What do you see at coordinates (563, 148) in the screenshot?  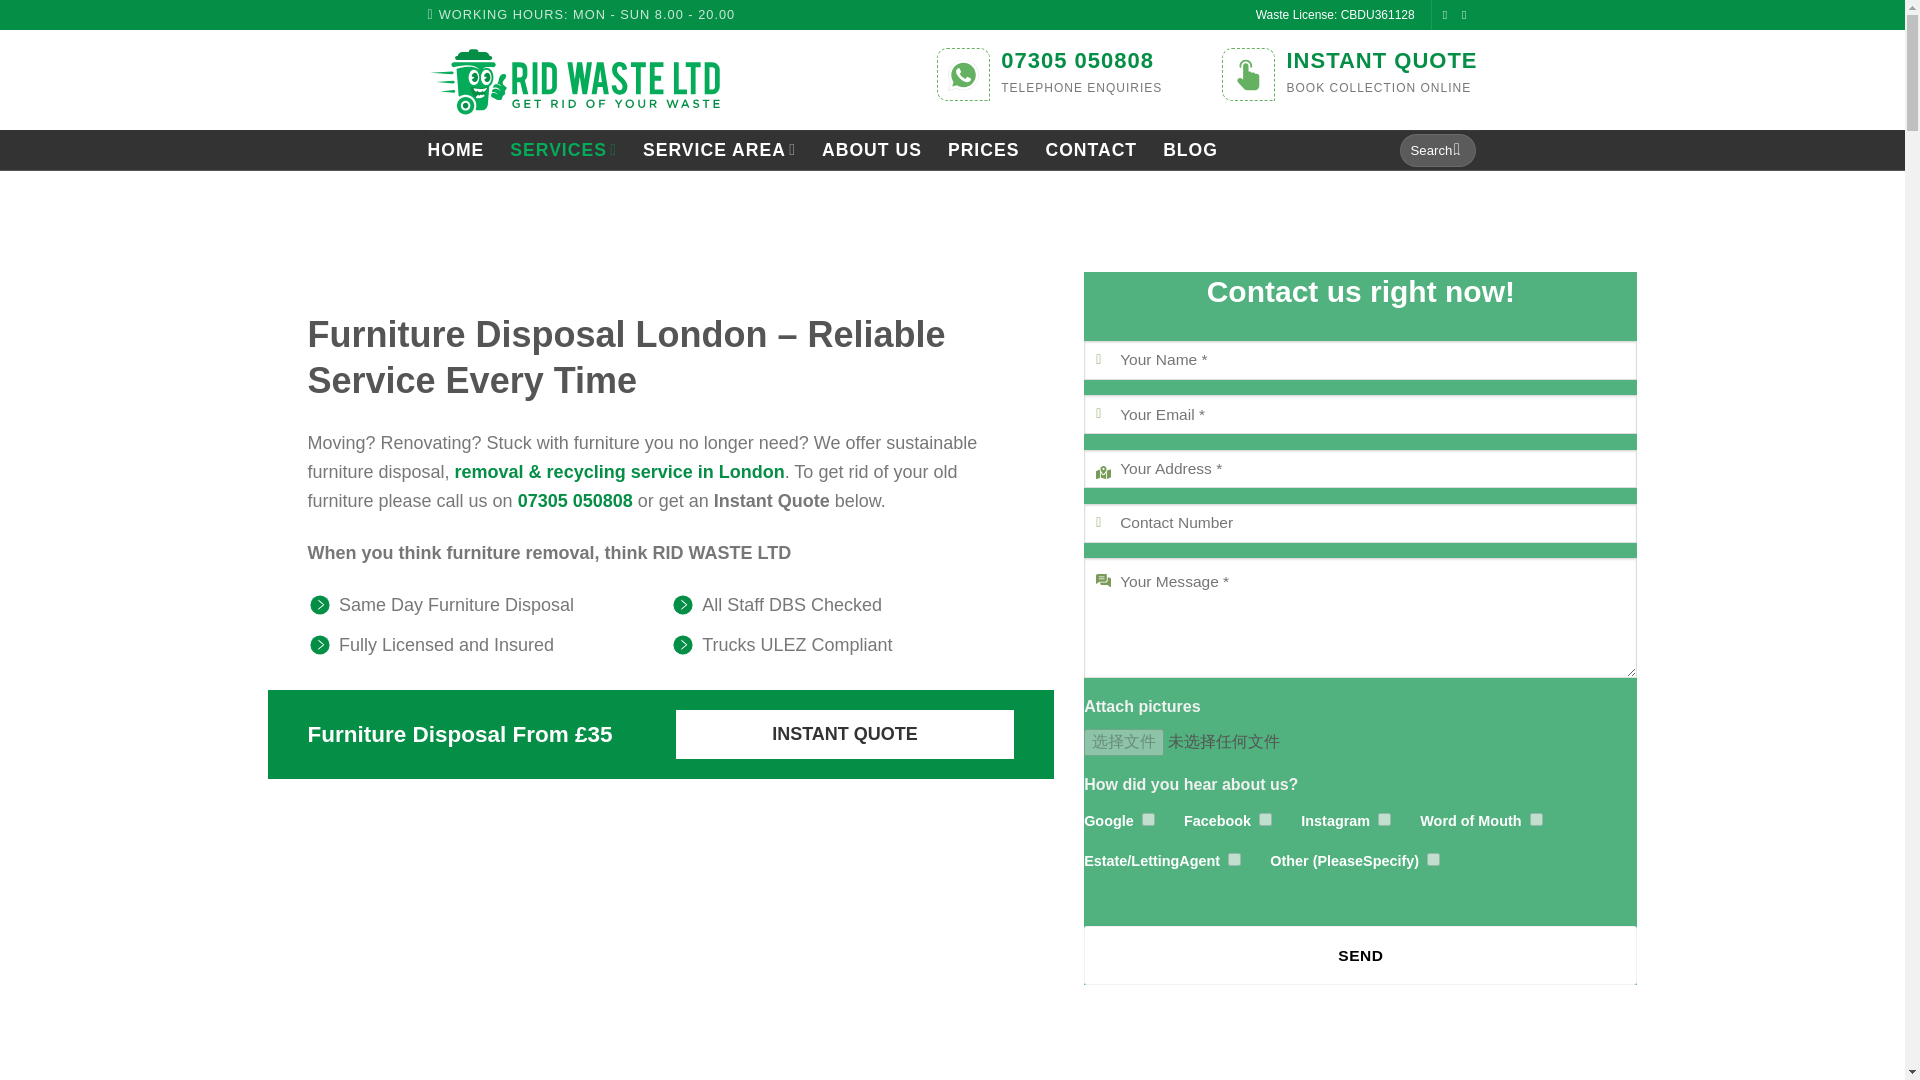 I see `SERVICES` at bounding box center [563, 148].